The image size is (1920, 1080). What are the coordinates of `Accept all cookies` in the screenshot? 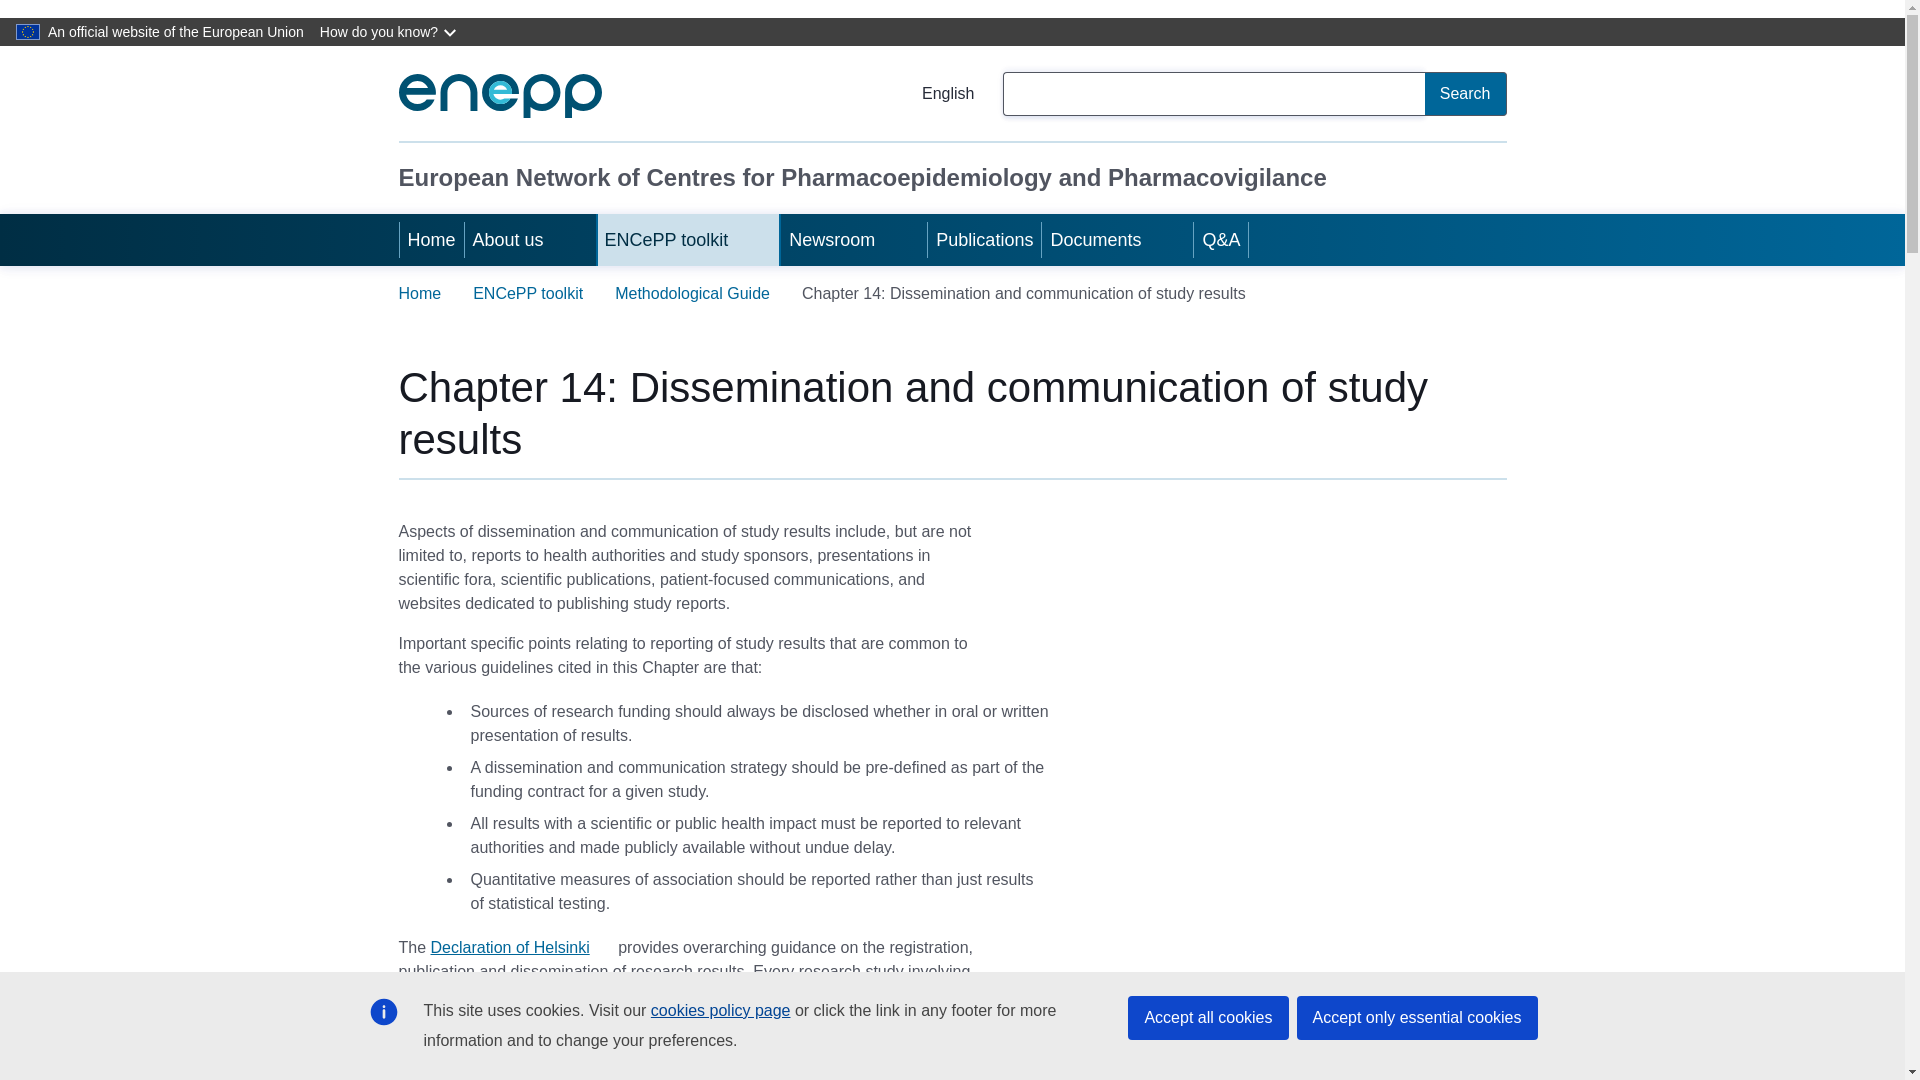 It's located at (1208, 1018).